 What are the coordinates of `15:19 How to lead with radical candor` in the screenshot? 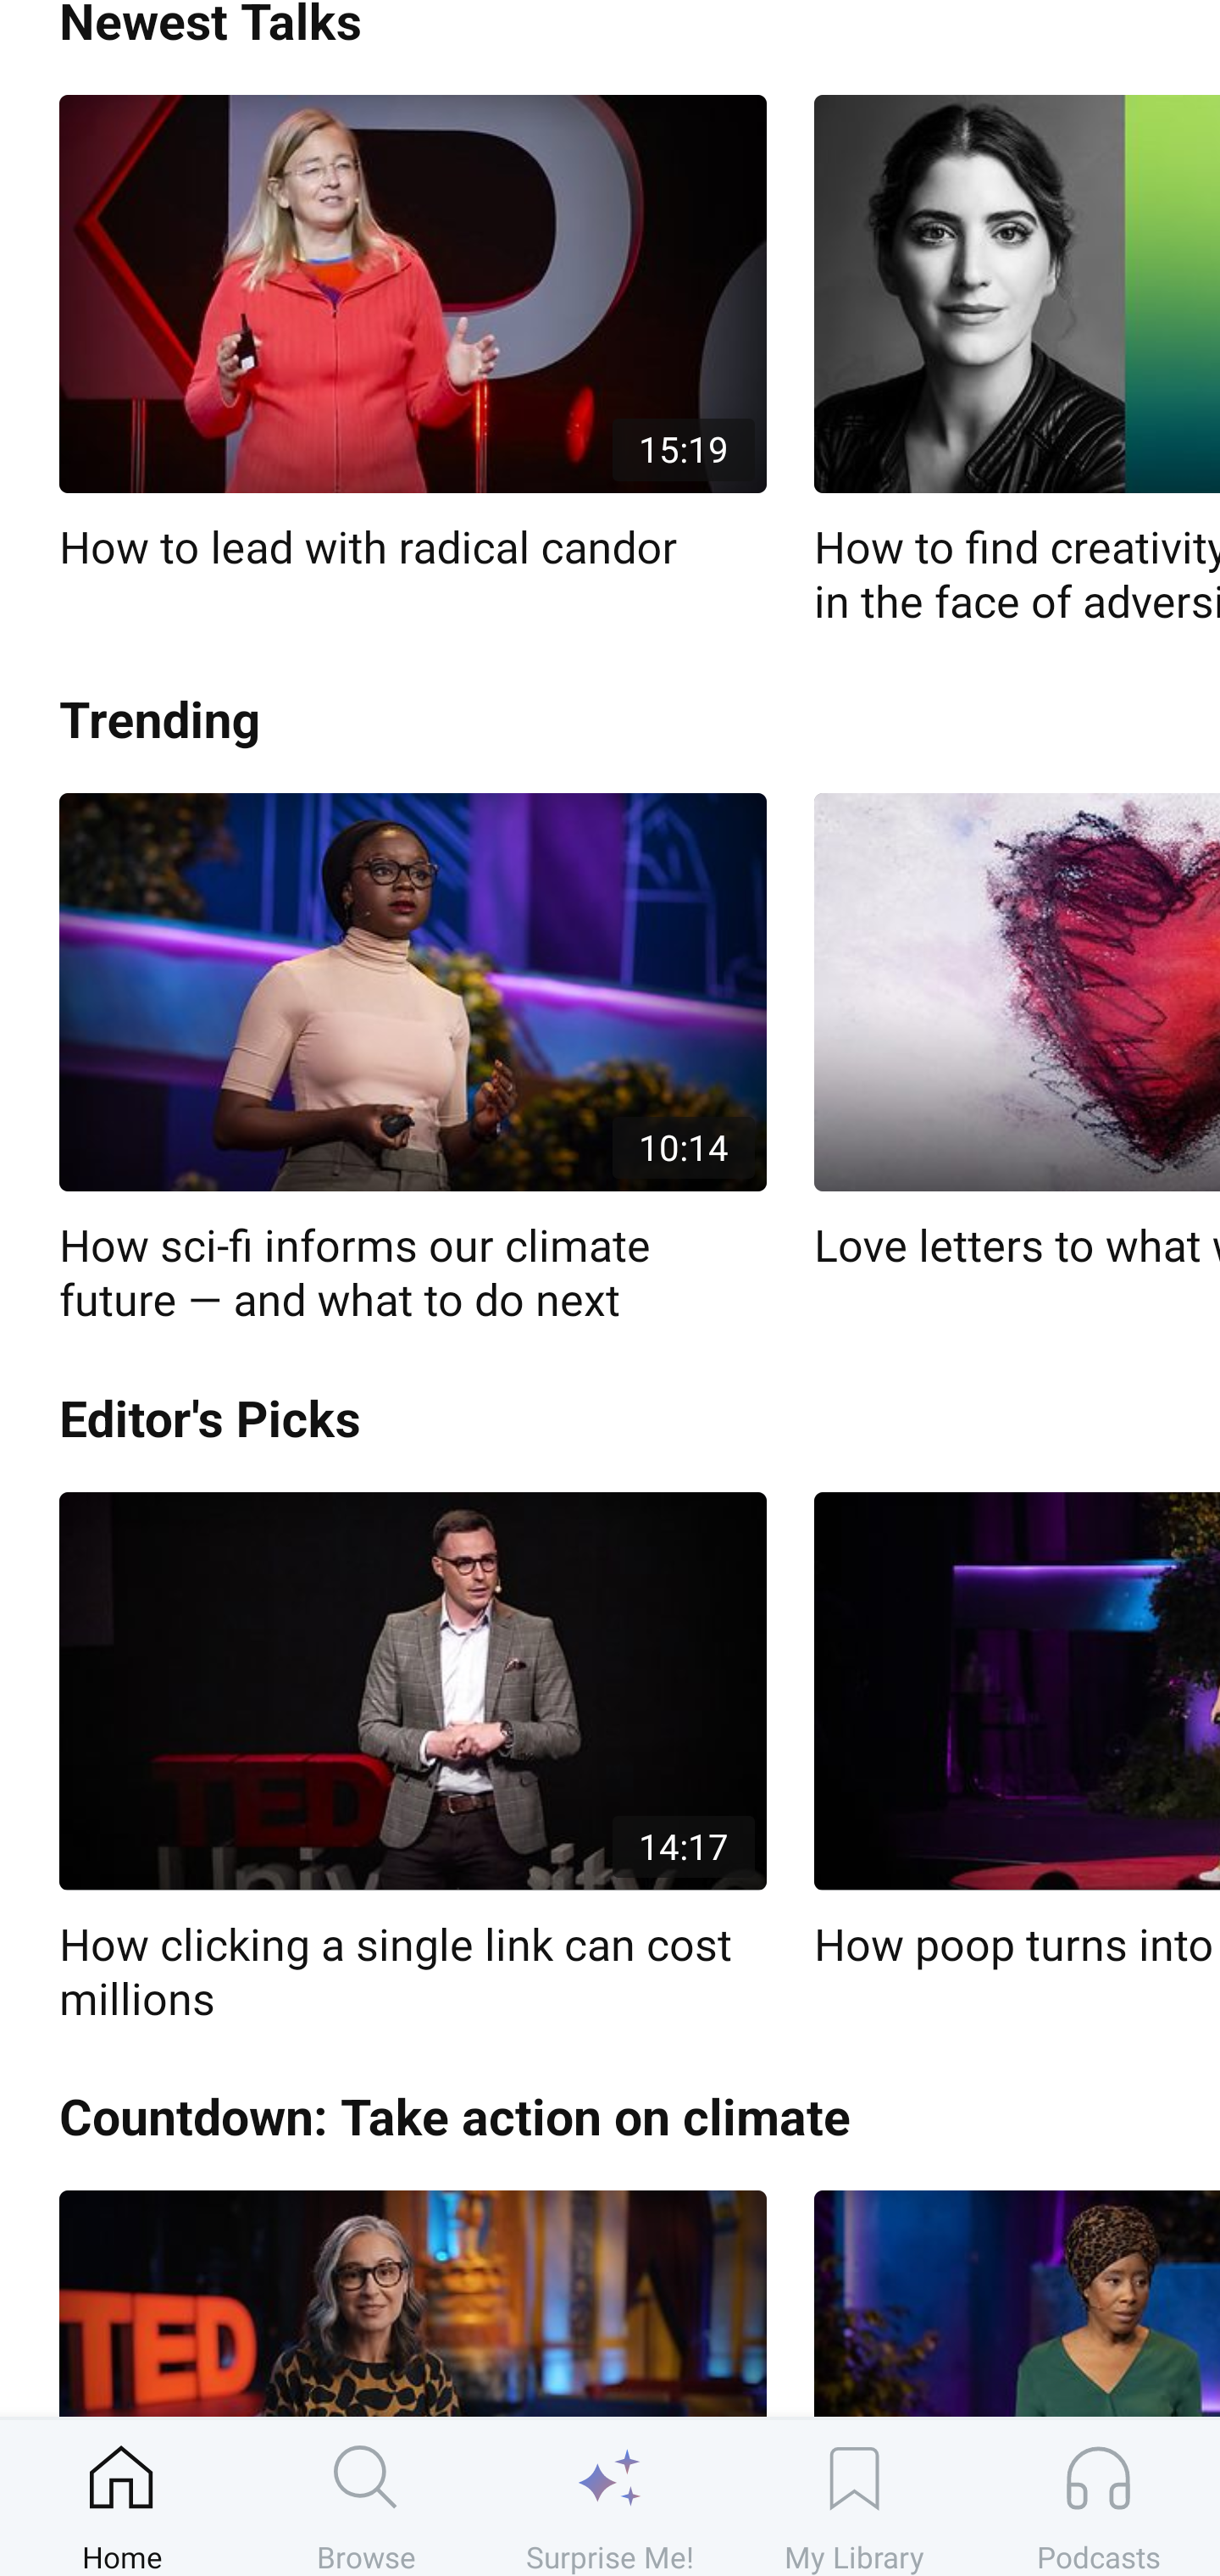 It's located at (413, 336).